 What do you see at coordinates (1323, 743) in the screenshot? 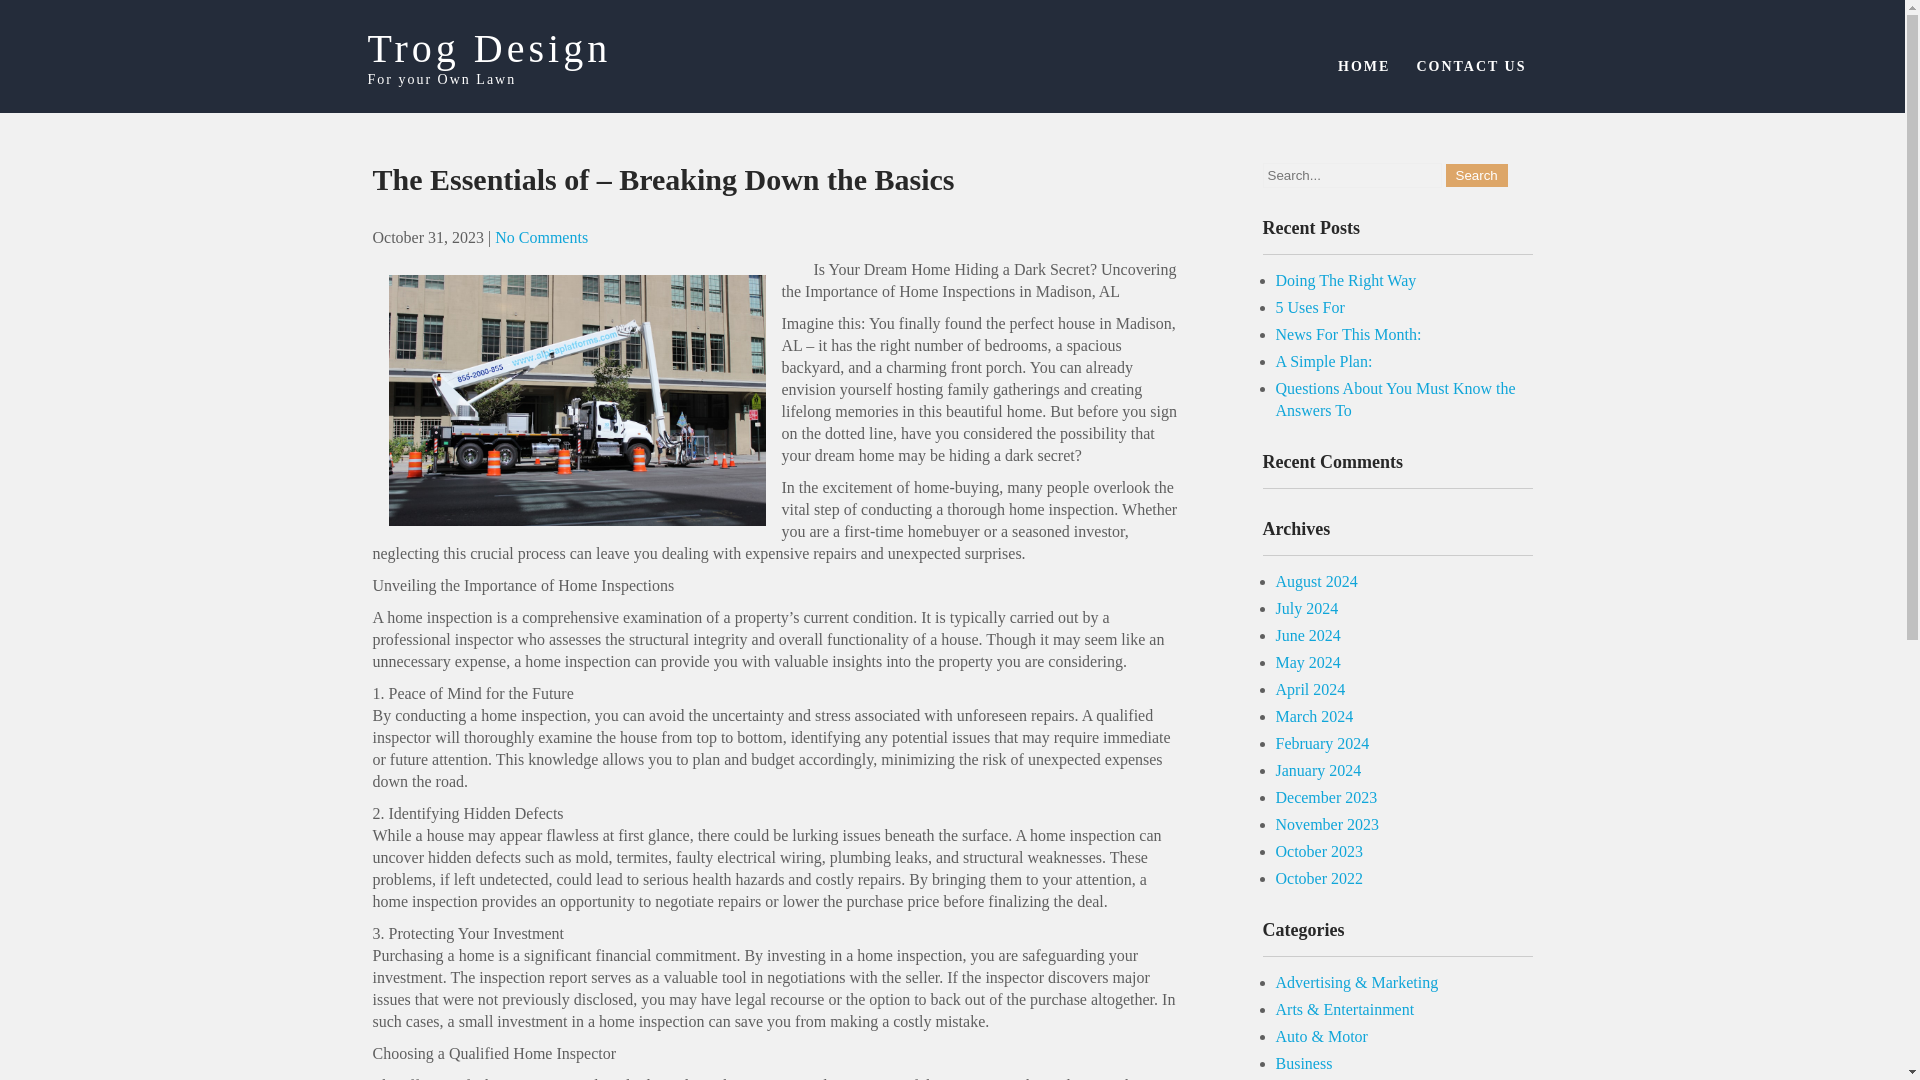
I see `February 2024` at bounding box center [1323, 743].